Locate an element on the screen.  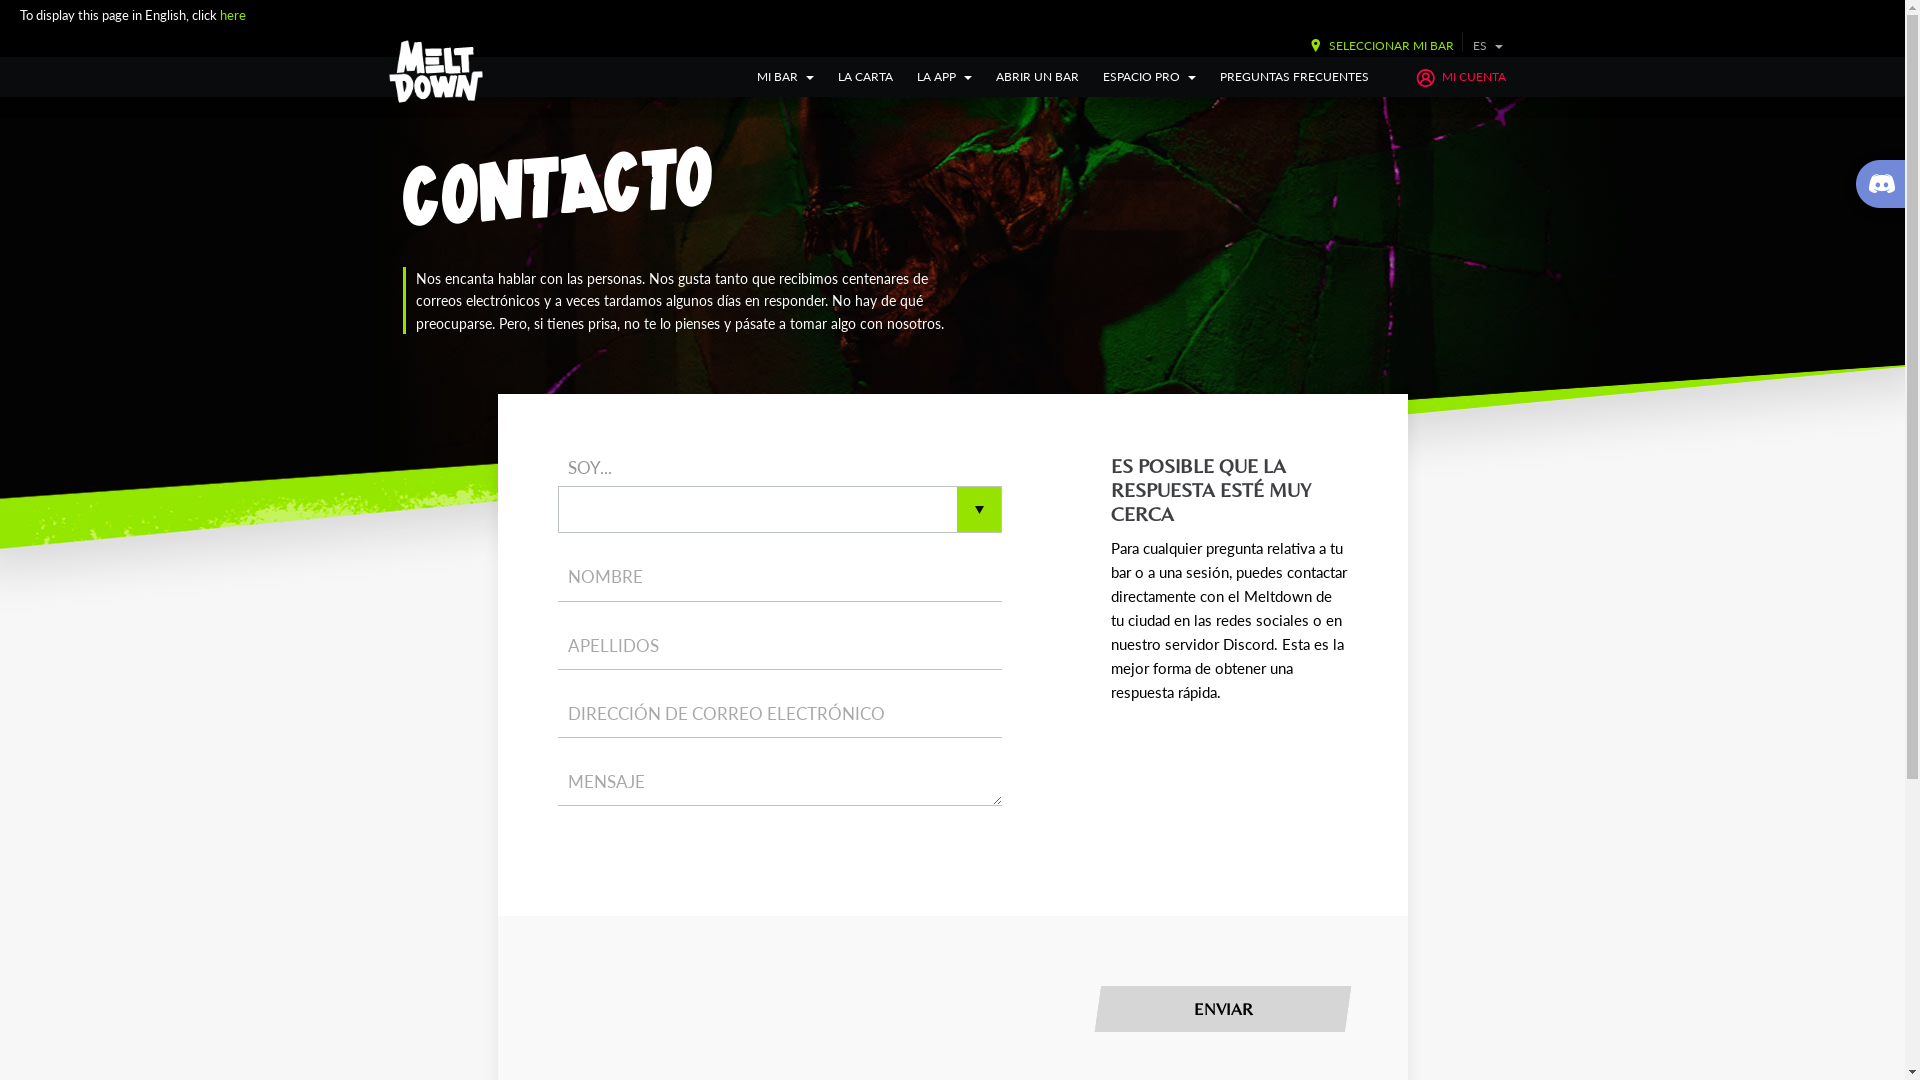
ENVIAR is located at coordinates (1219, 1009).